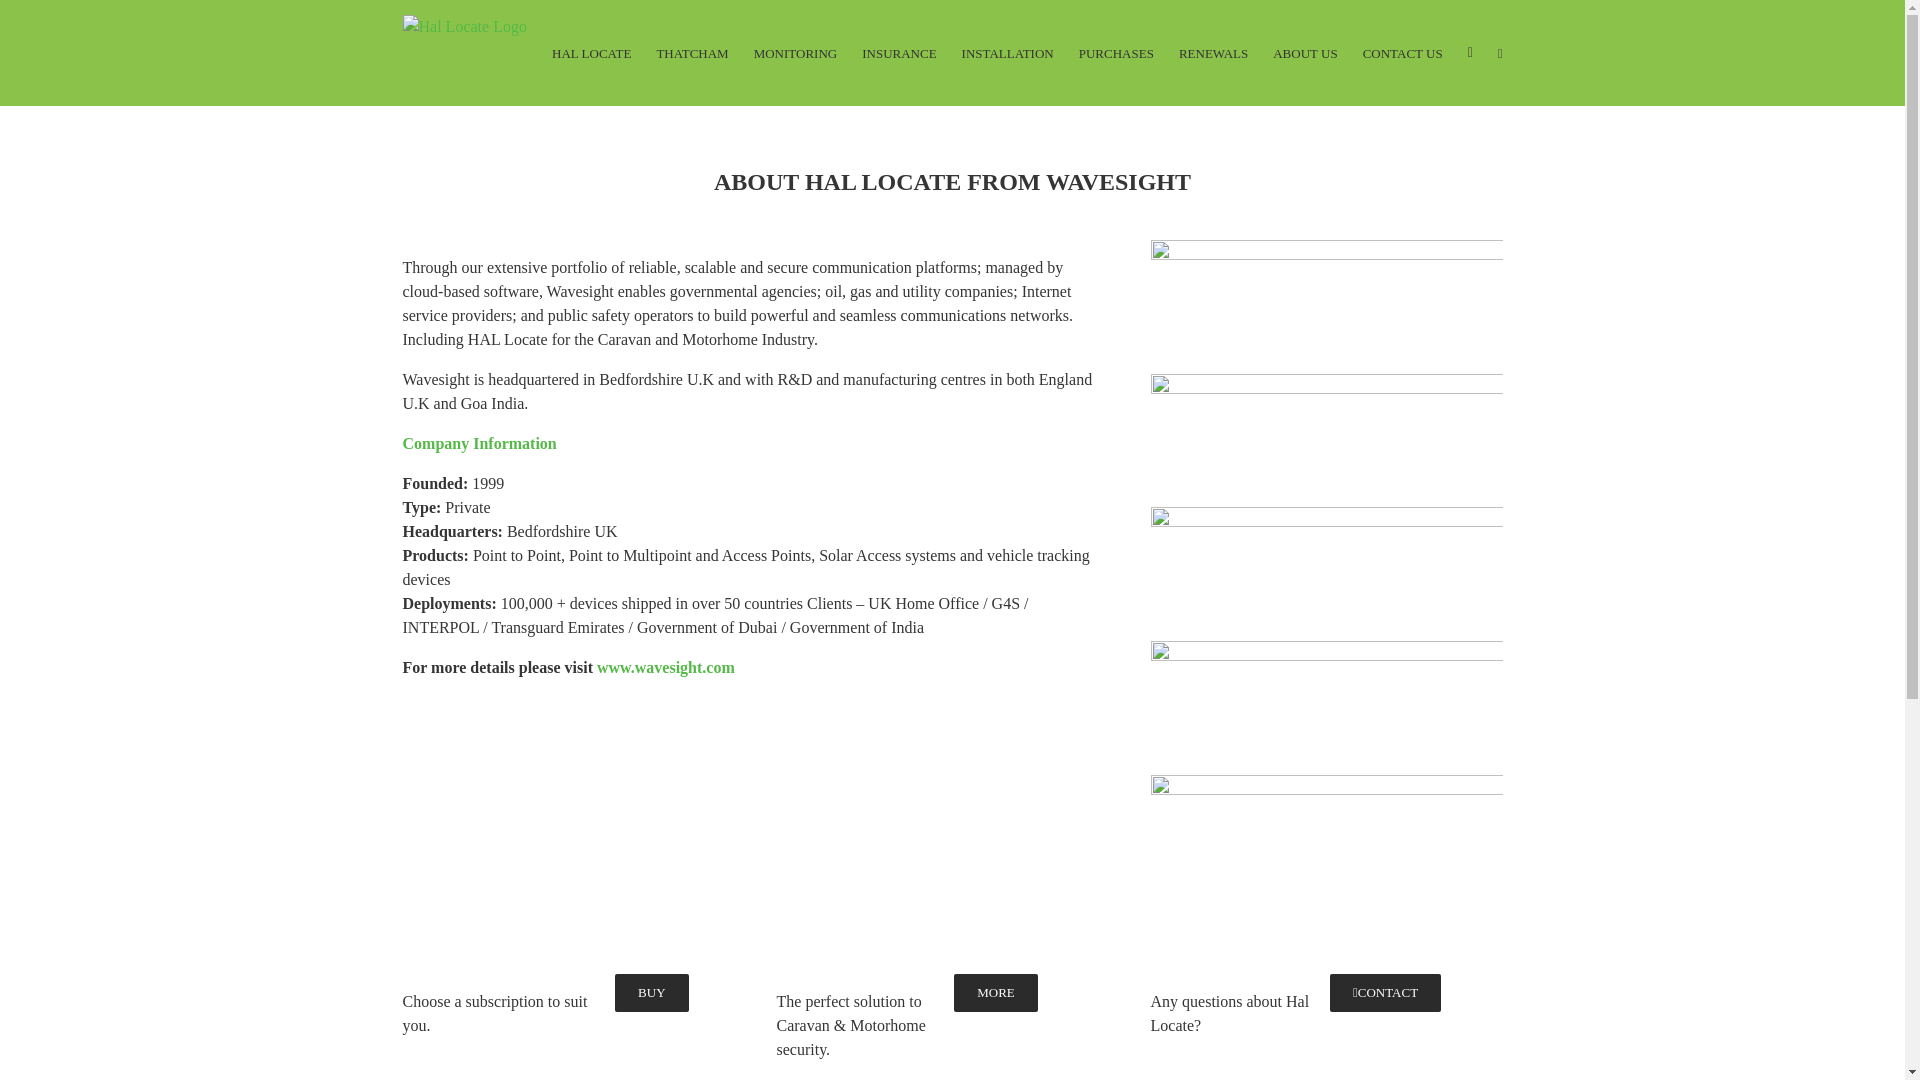 This screenshot has height=1080, width=1920. Describe the element at coordinates (692, 52) in the screenshot. I see `THATCHAM` at that location.